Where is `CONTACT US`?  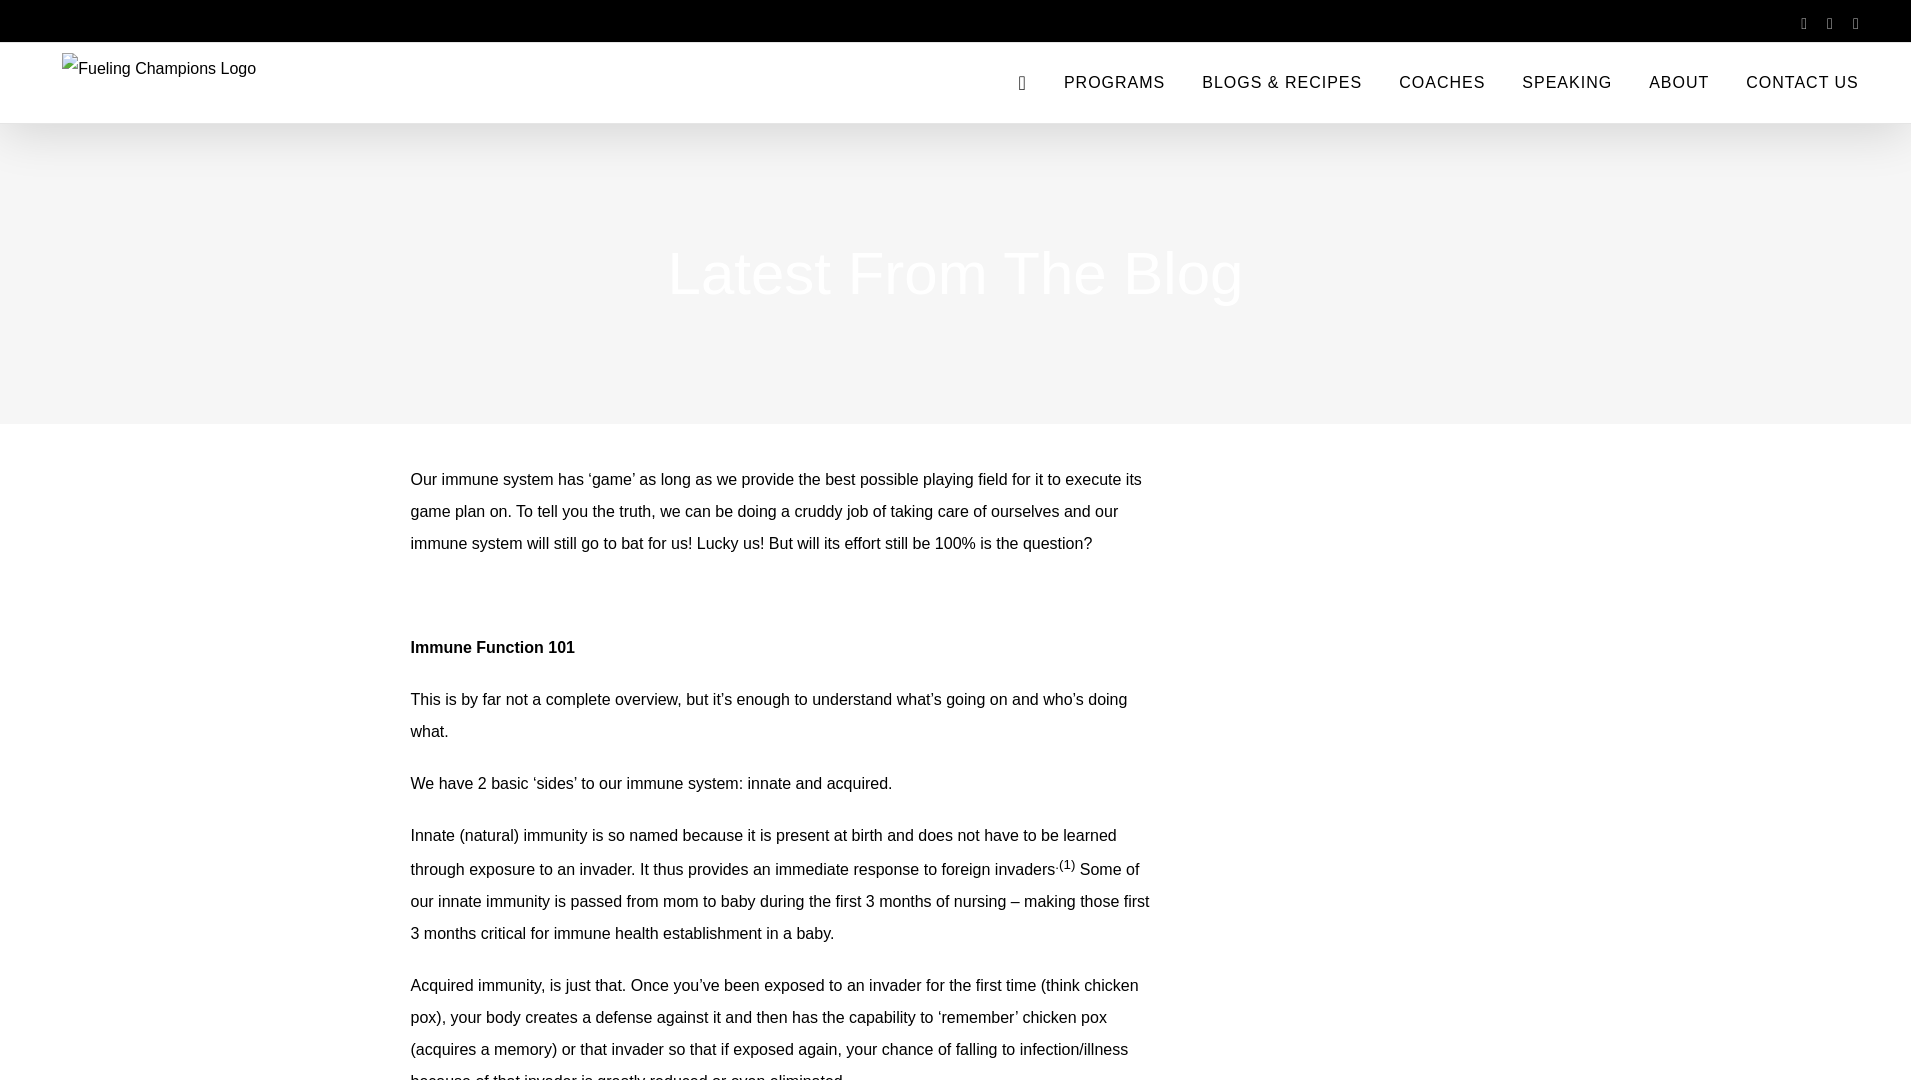
CONTACT US is located at coordinates (1802, 83).